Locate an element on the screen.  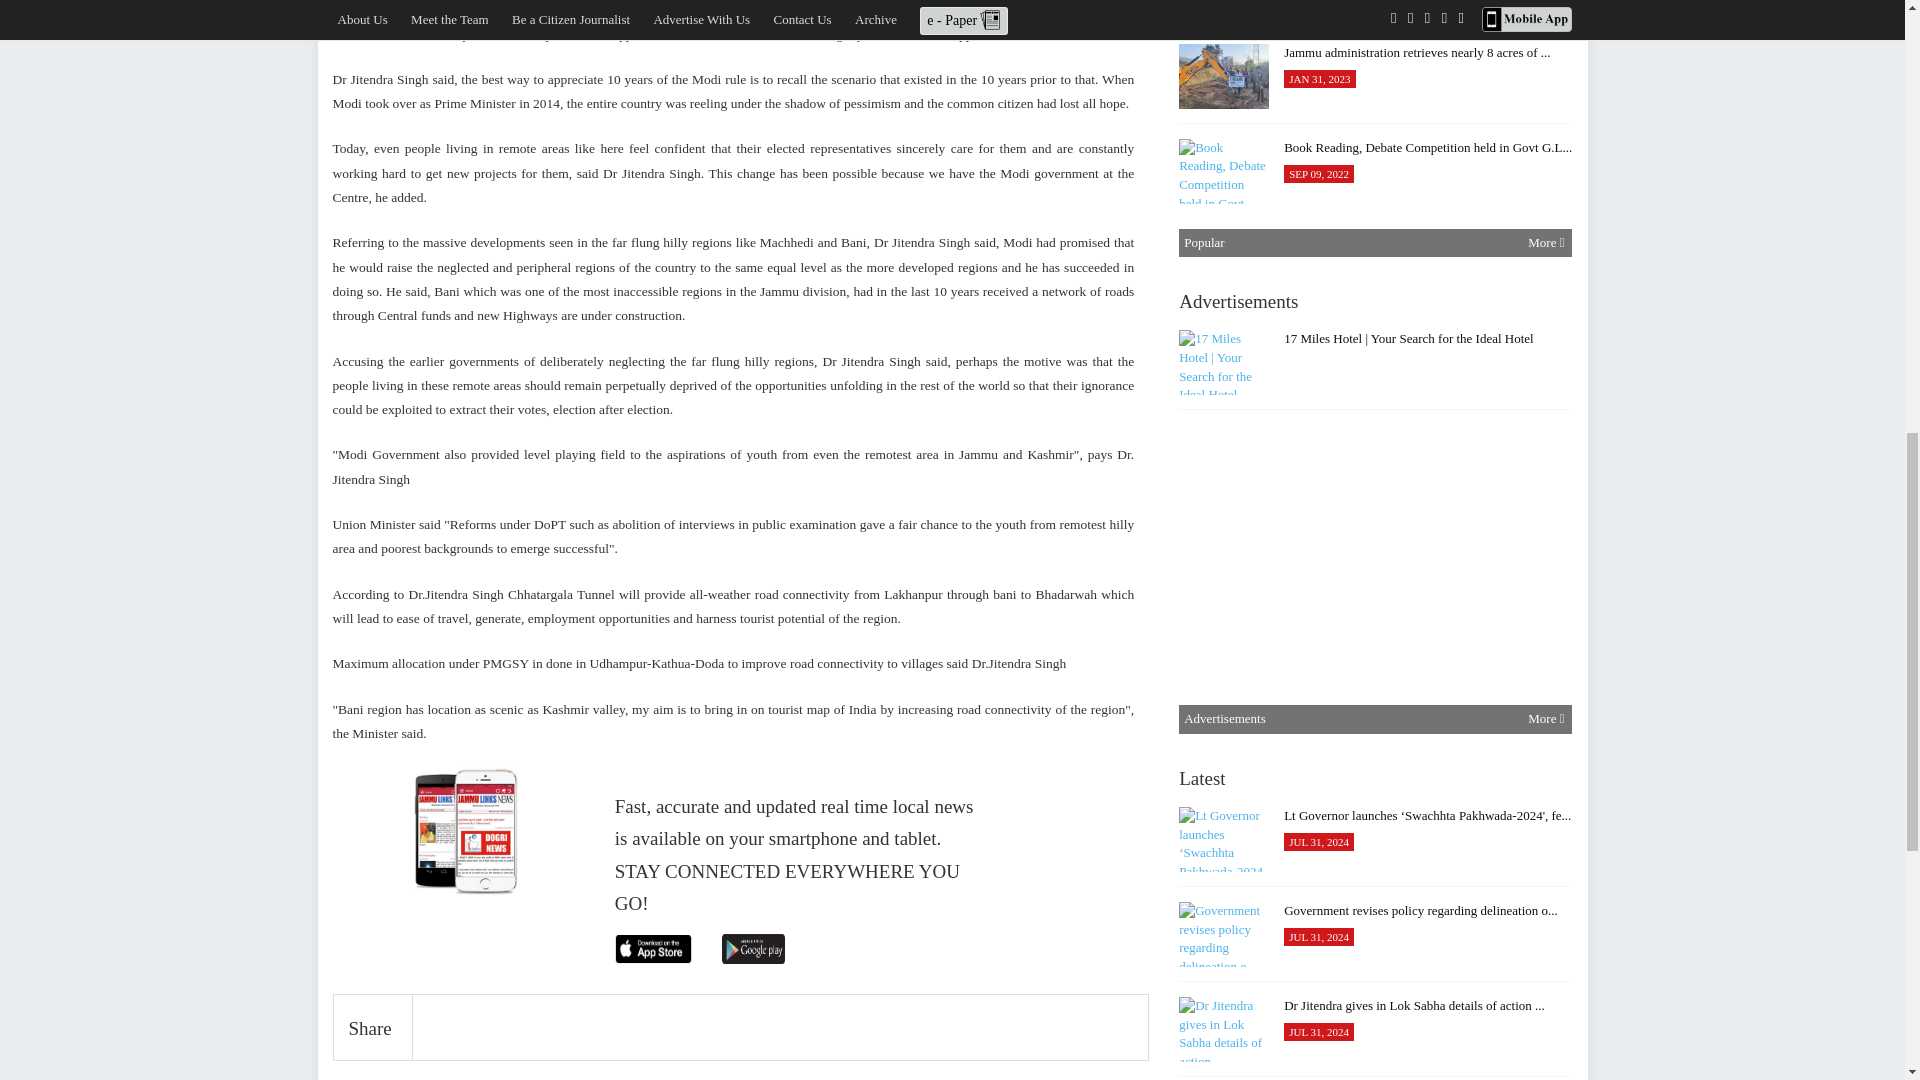
World Suicide Prevention Day 2022: GCW Udhampur h... is located at coordinates (1224, 7).